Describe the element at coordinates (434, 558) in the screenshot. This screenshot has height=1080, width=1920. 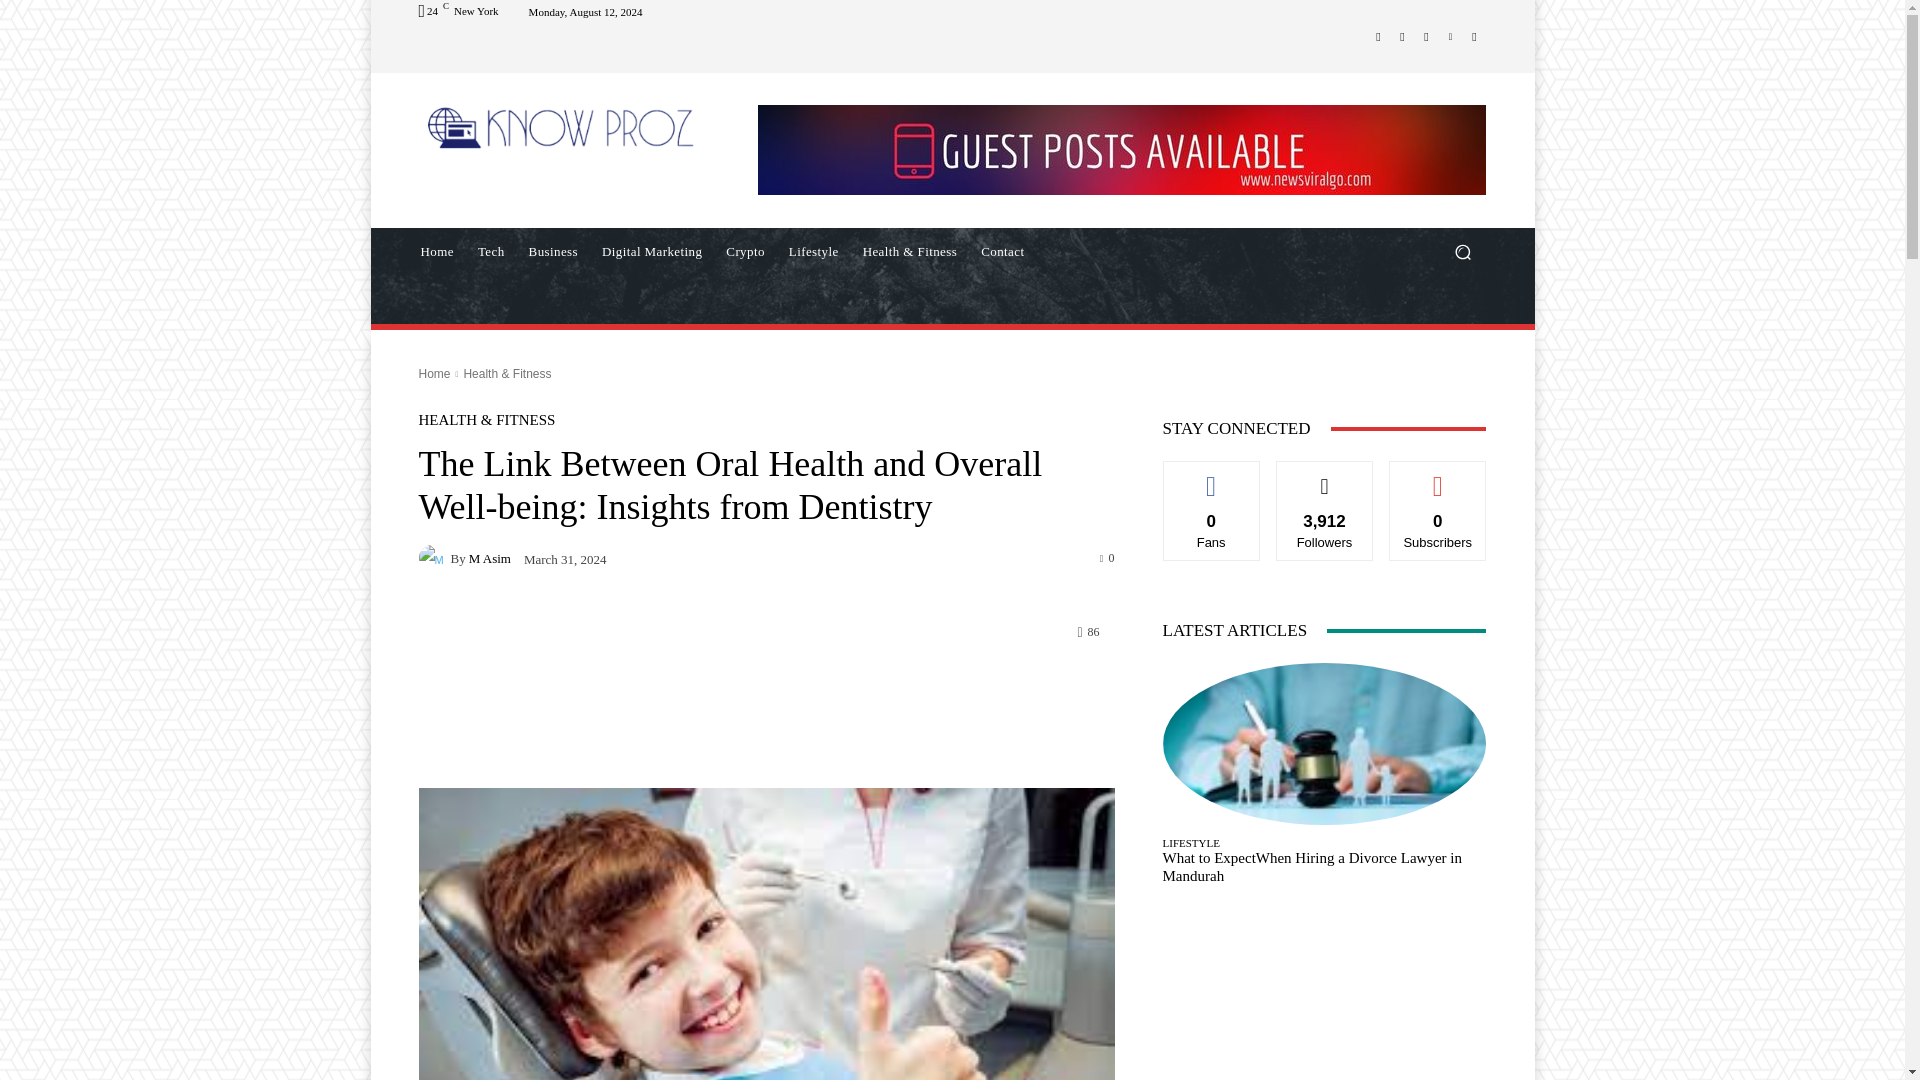
I see `M Asim` at that location.